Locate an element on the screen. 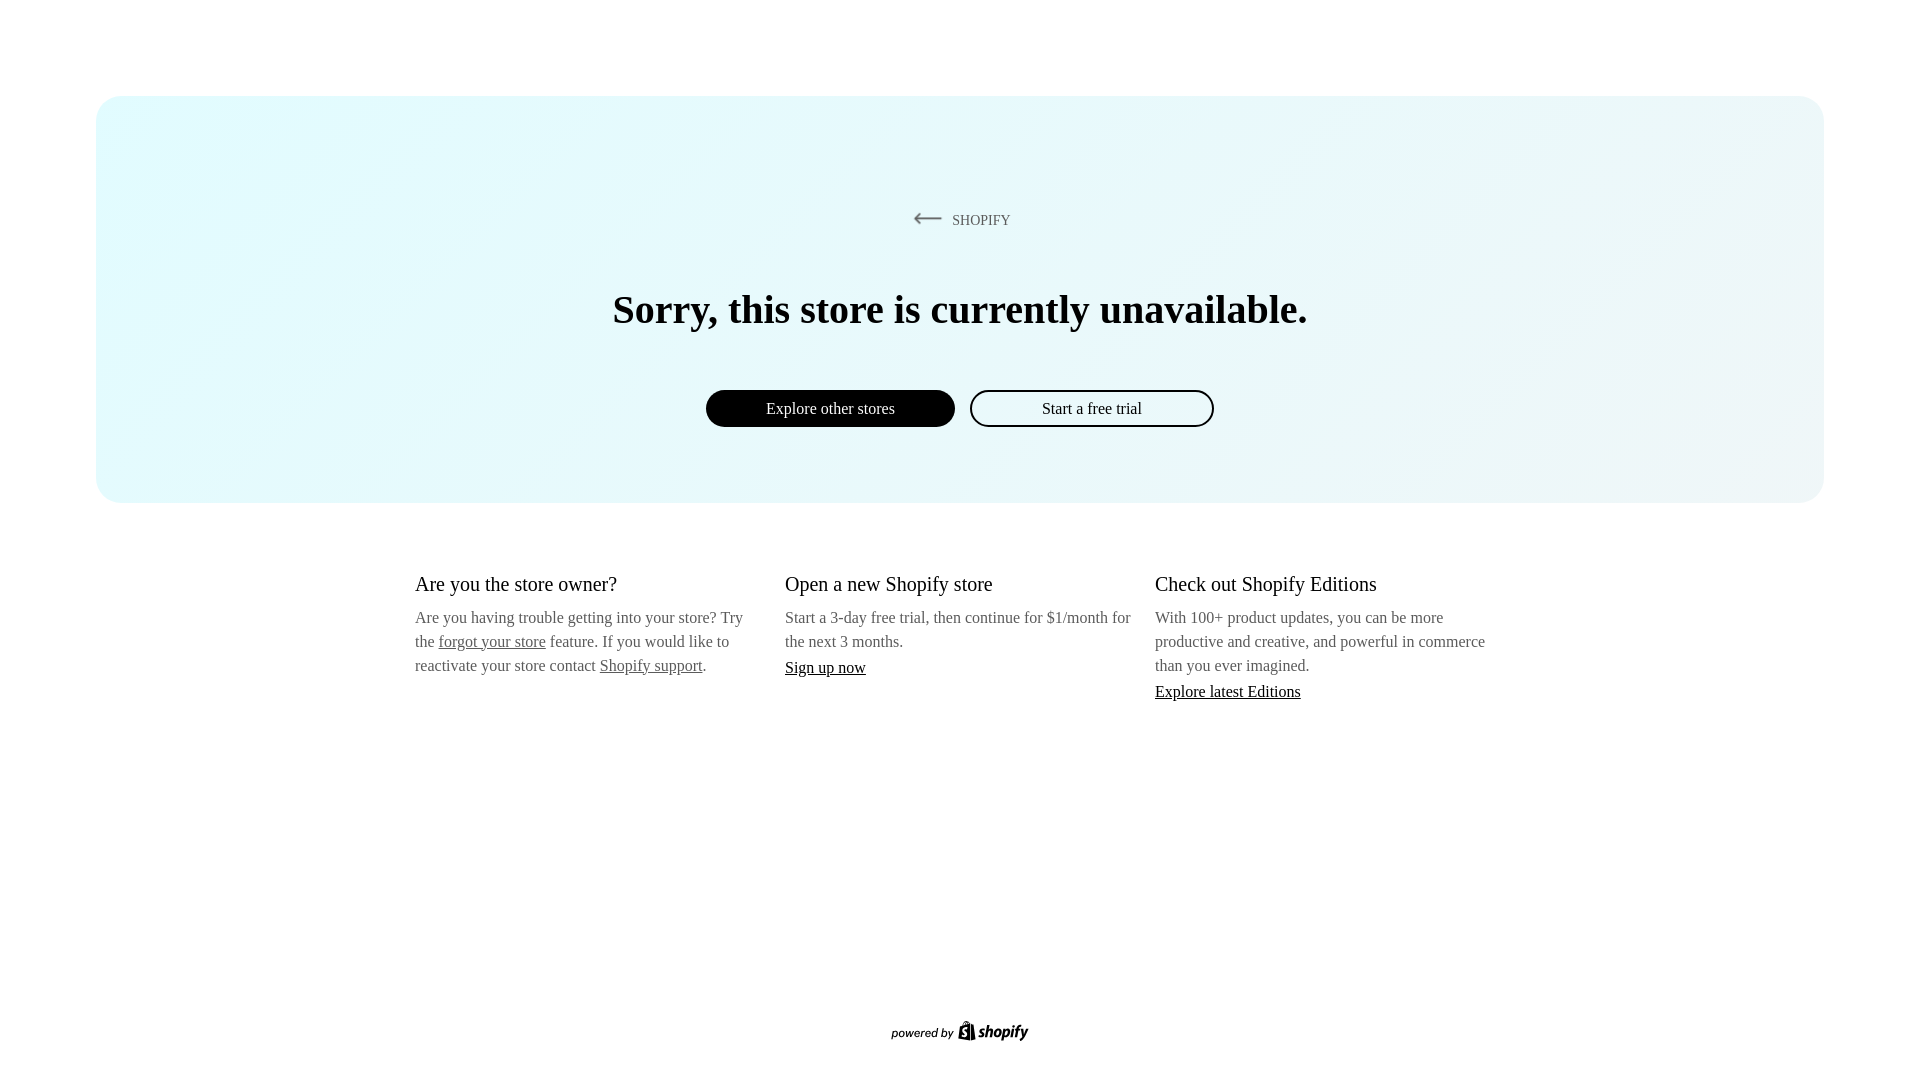 This screenshot has height=1080, width=1920. Shopify support is located at coordinates (650, 664).